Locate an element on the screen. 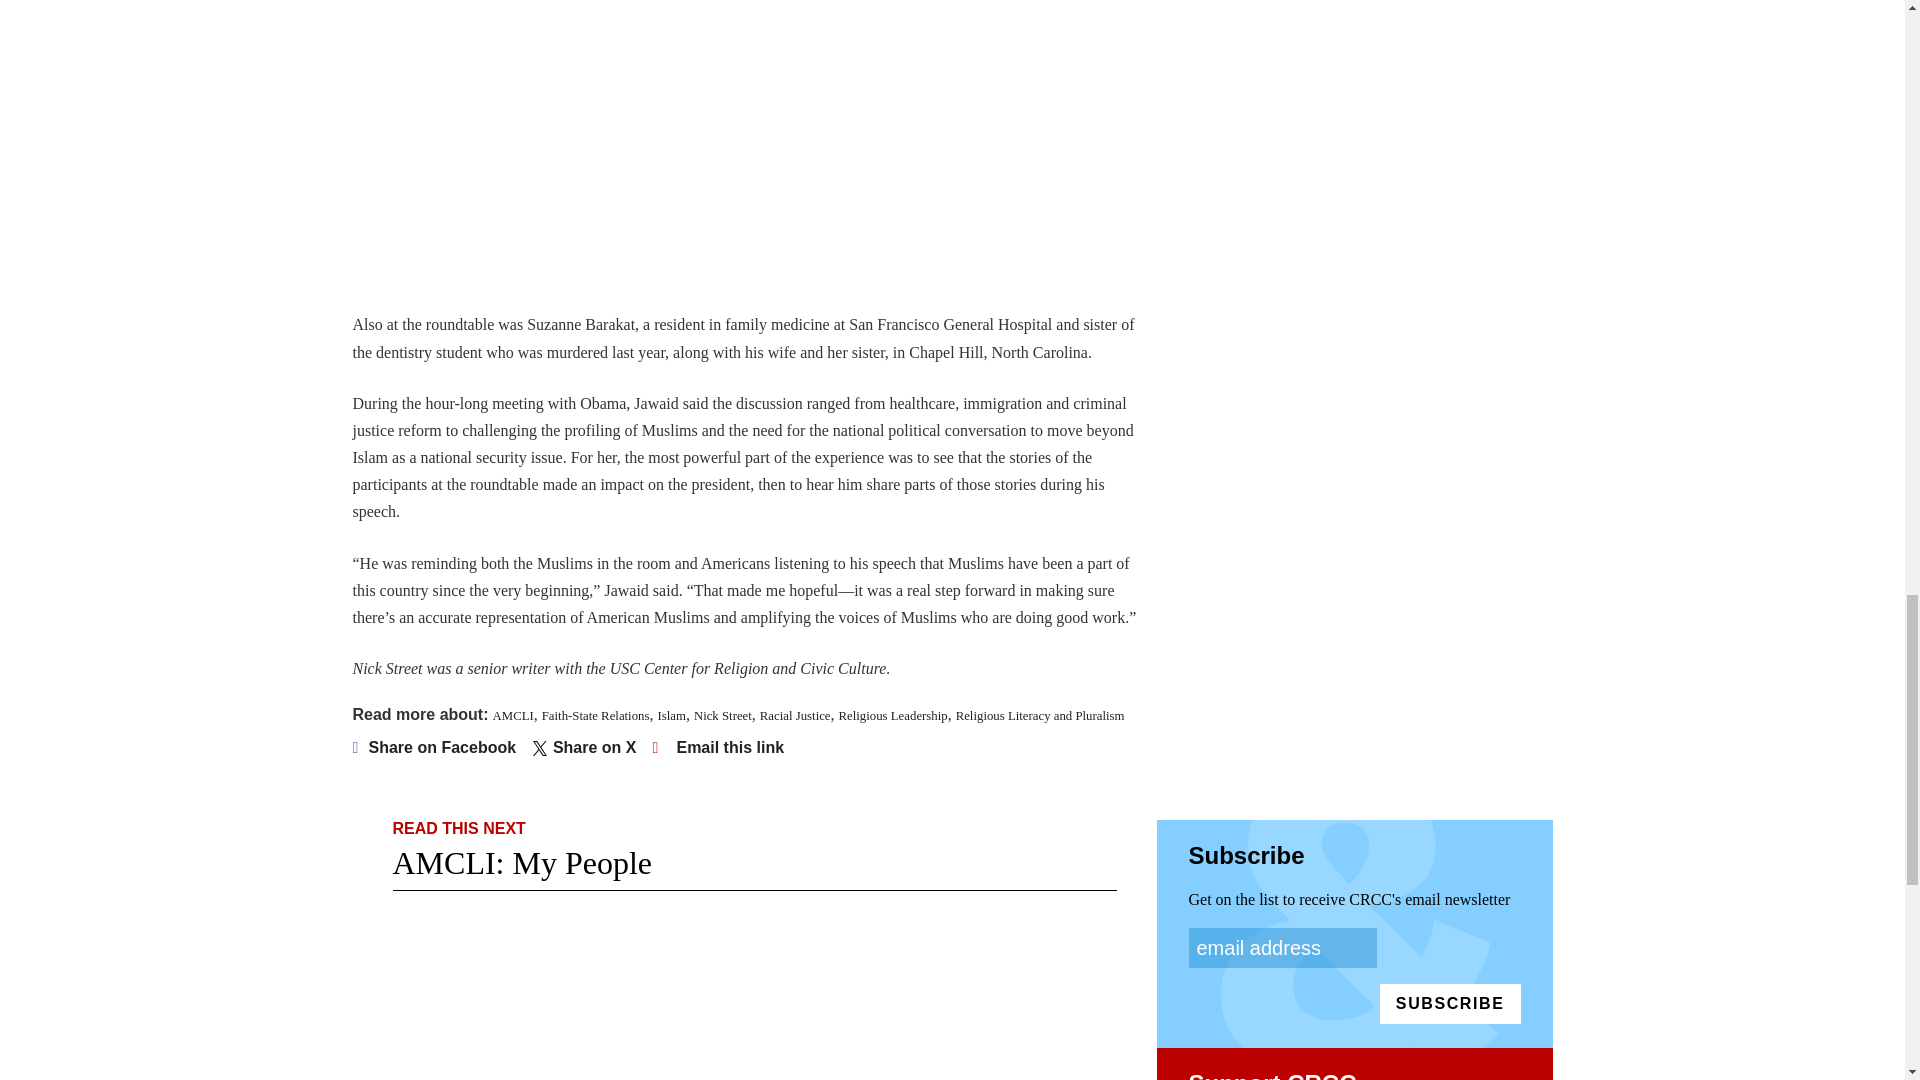 The width and height of the screenshot is (1920, 1080). Subscribe is located at coordinates (1450, 1003).